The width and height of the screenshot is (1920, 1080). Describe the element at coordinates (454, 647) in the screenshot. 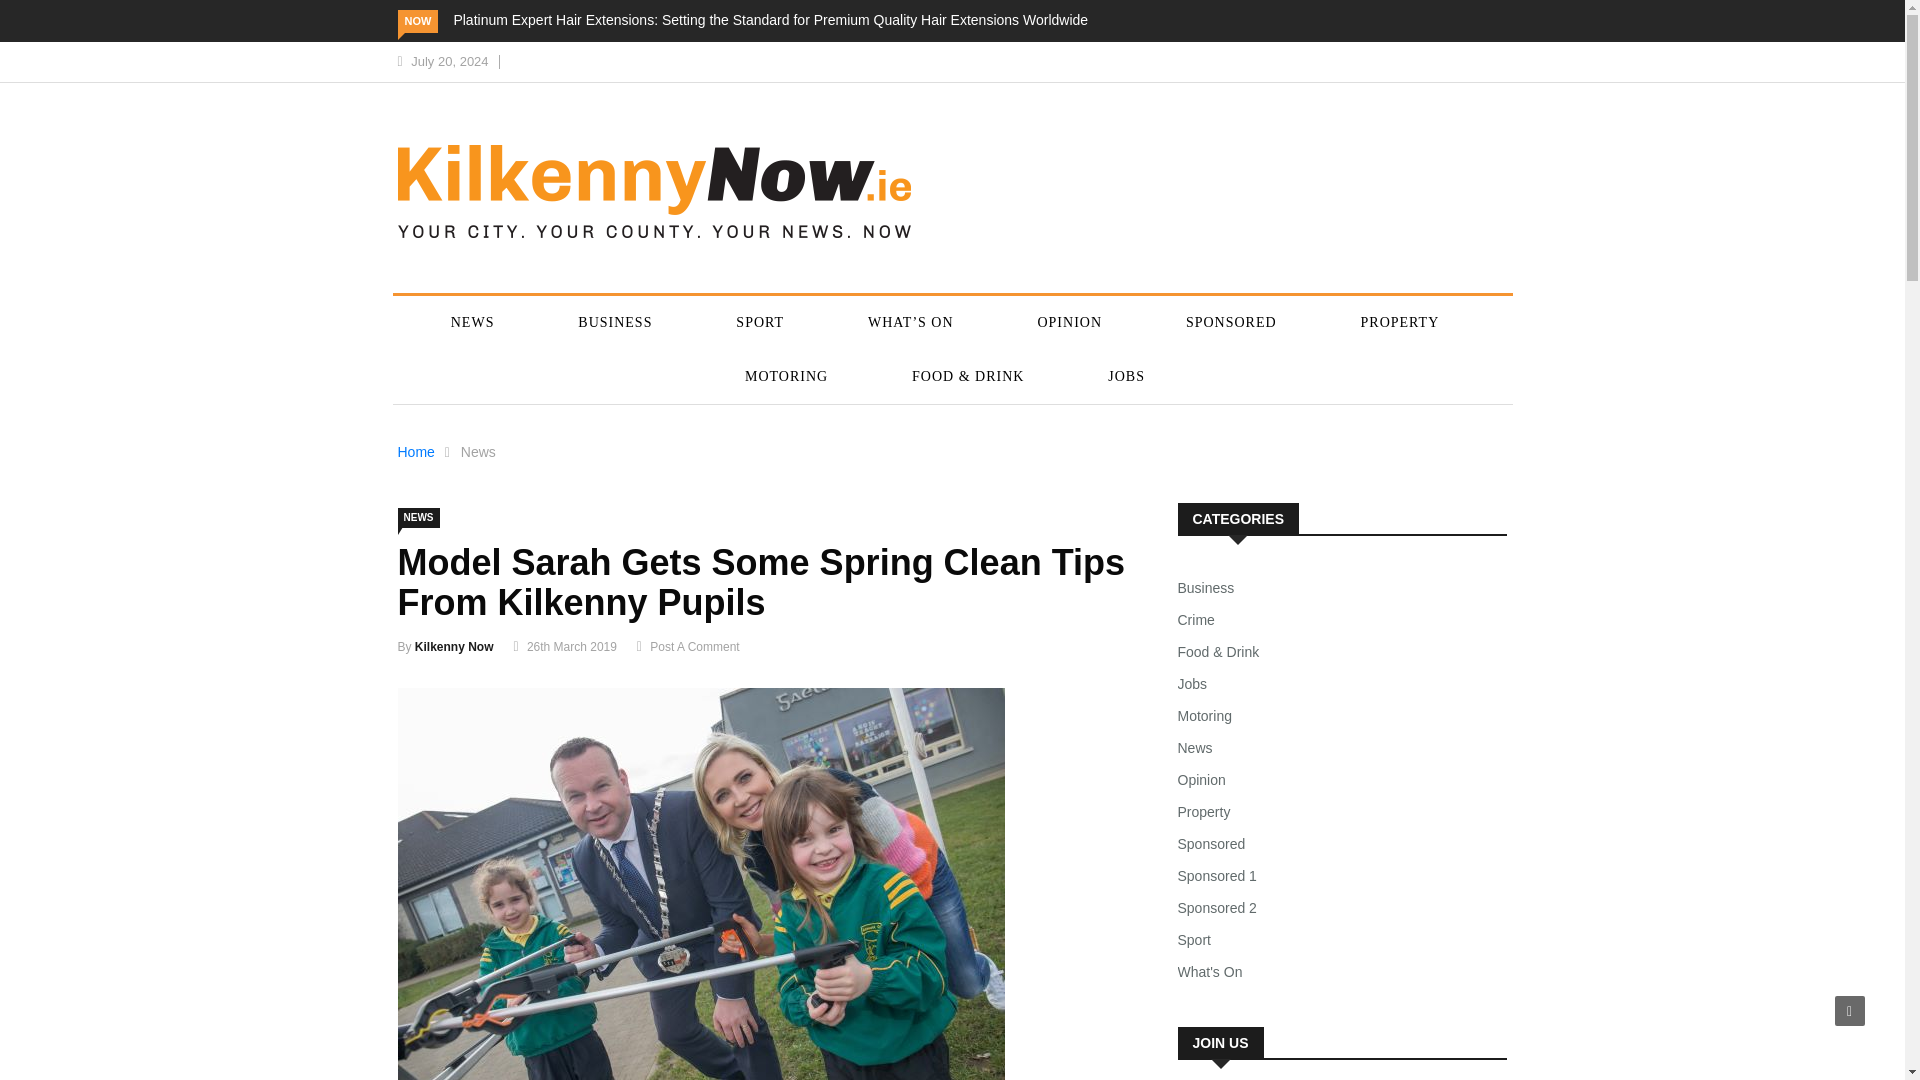

I see `Kilkenny Now` at that location.